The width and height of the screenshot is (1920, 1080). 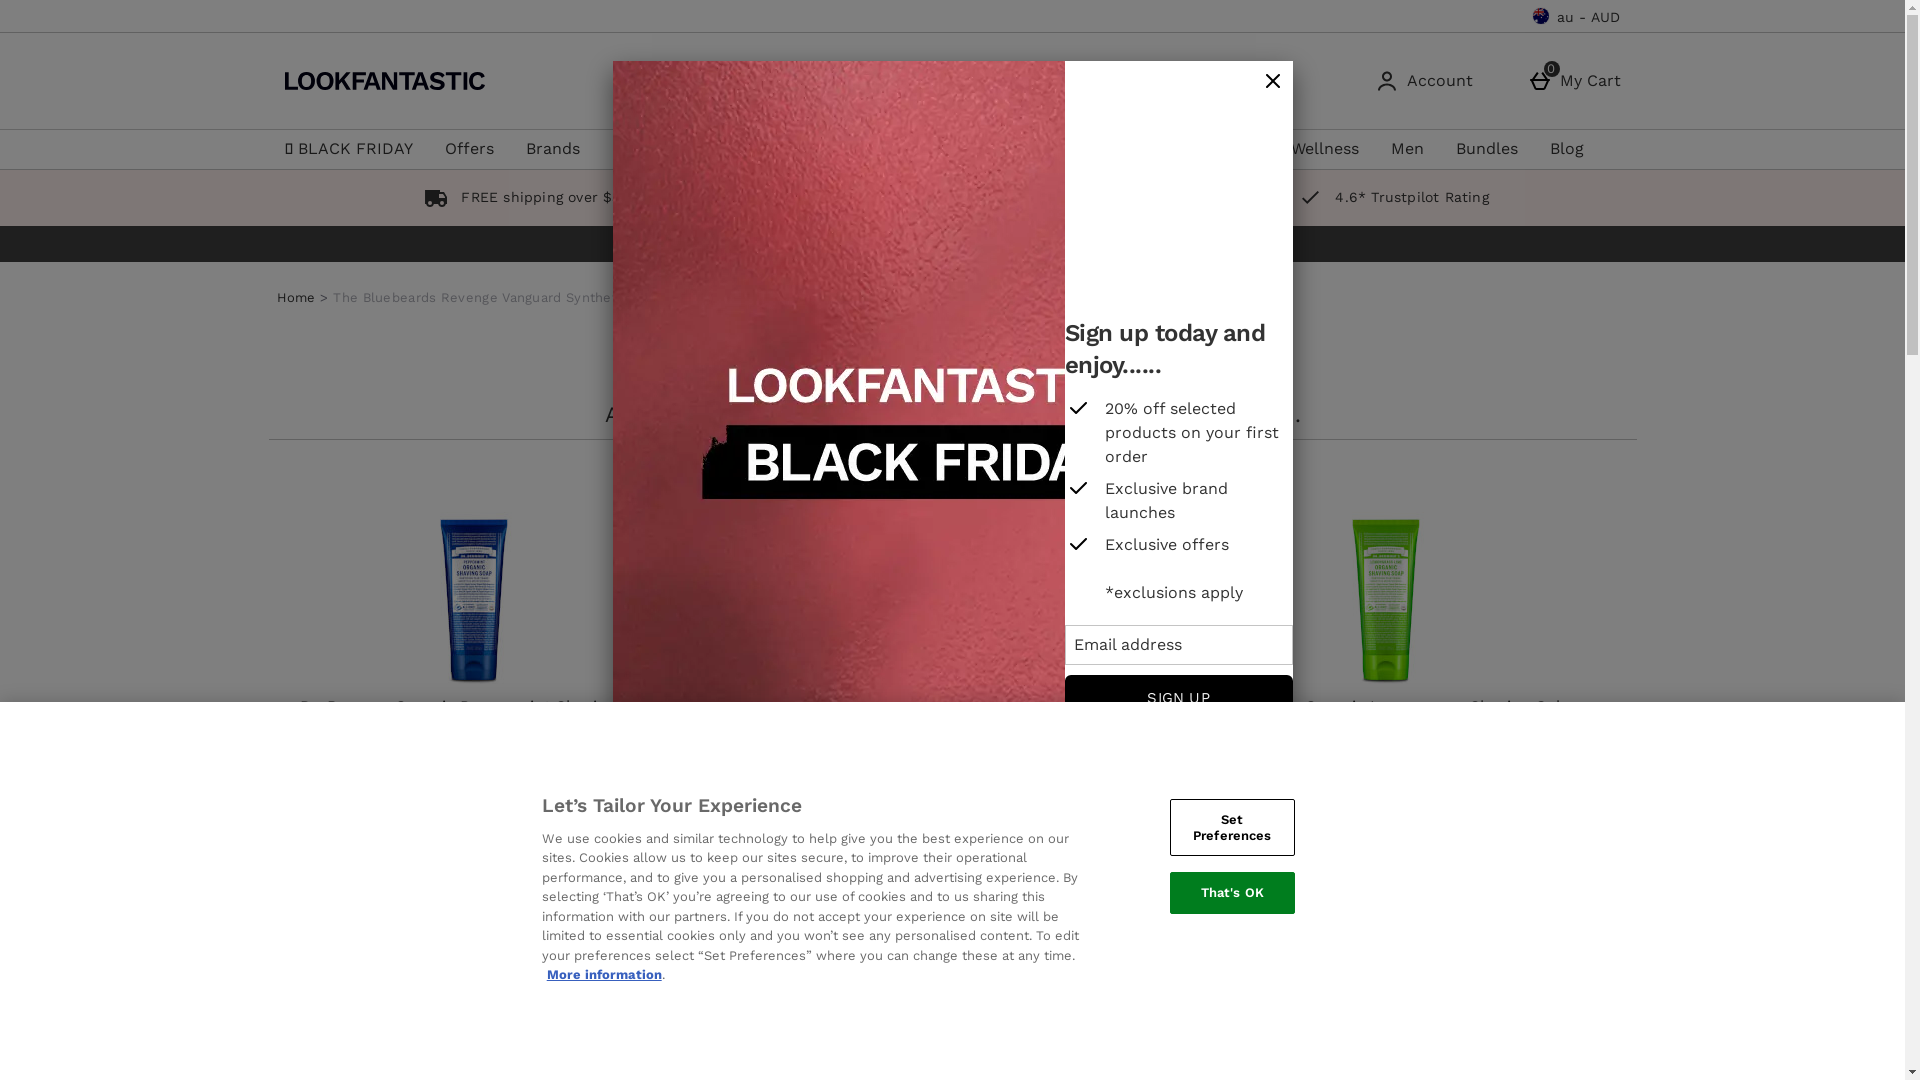 I want to click on FREE shipping over $30, so click(x=523, y=196).